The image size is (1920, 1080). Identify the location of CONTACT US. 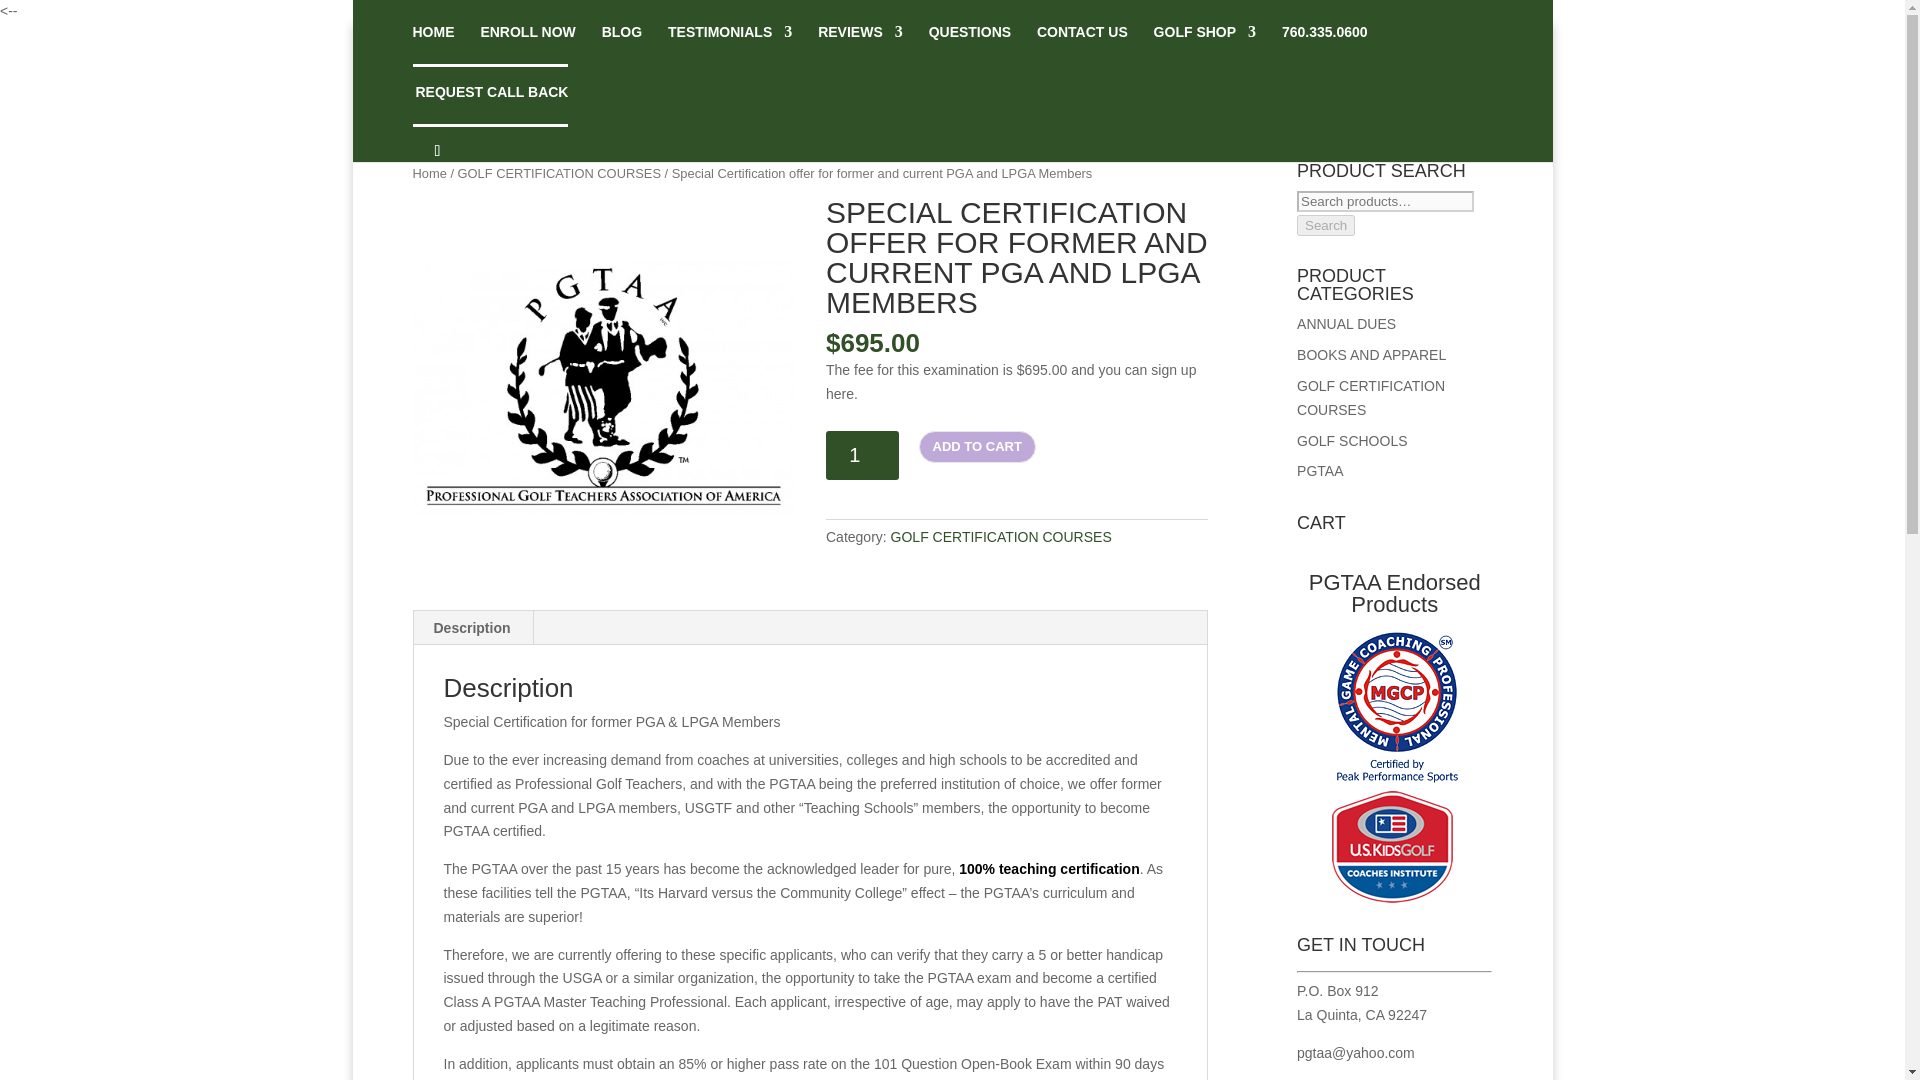
(1082, 44).